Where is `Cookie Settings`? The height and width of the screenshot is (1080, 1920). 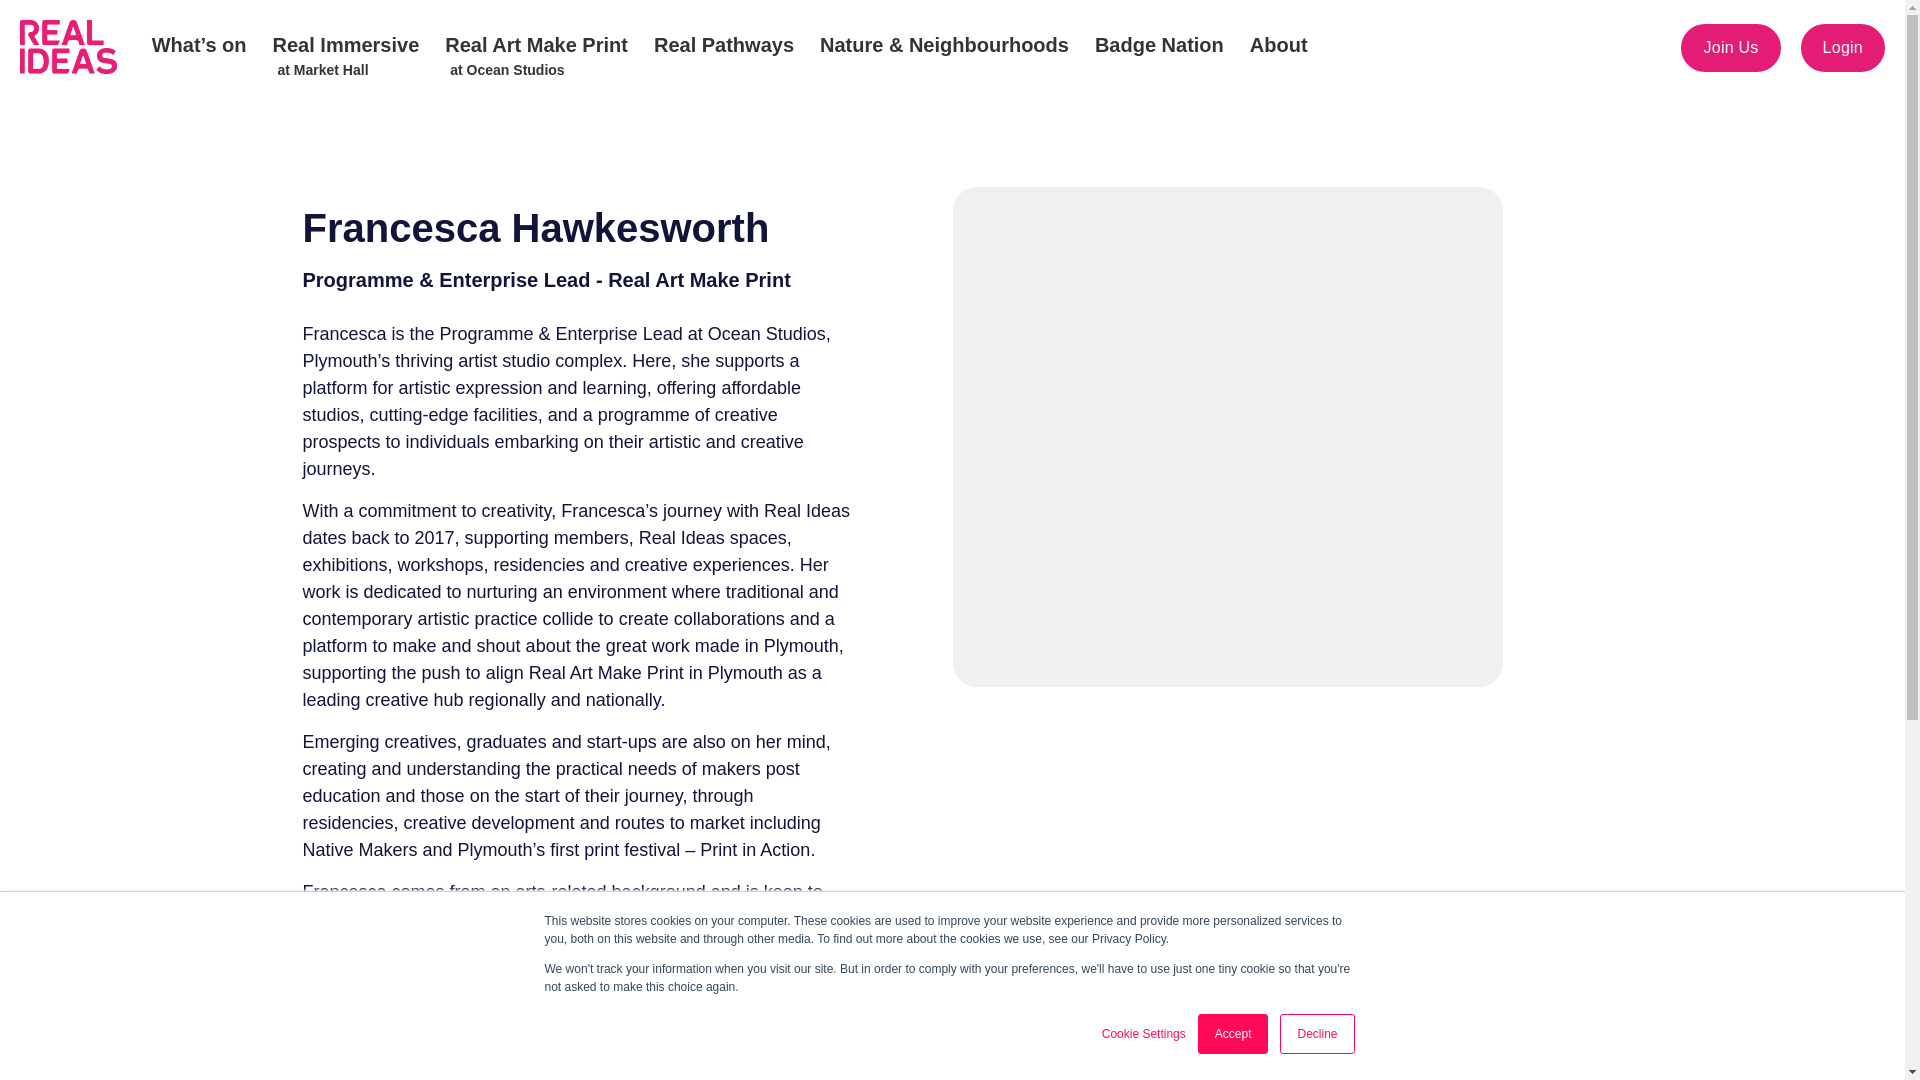 Cookie Settings is located at coordinates (1316, 1034).